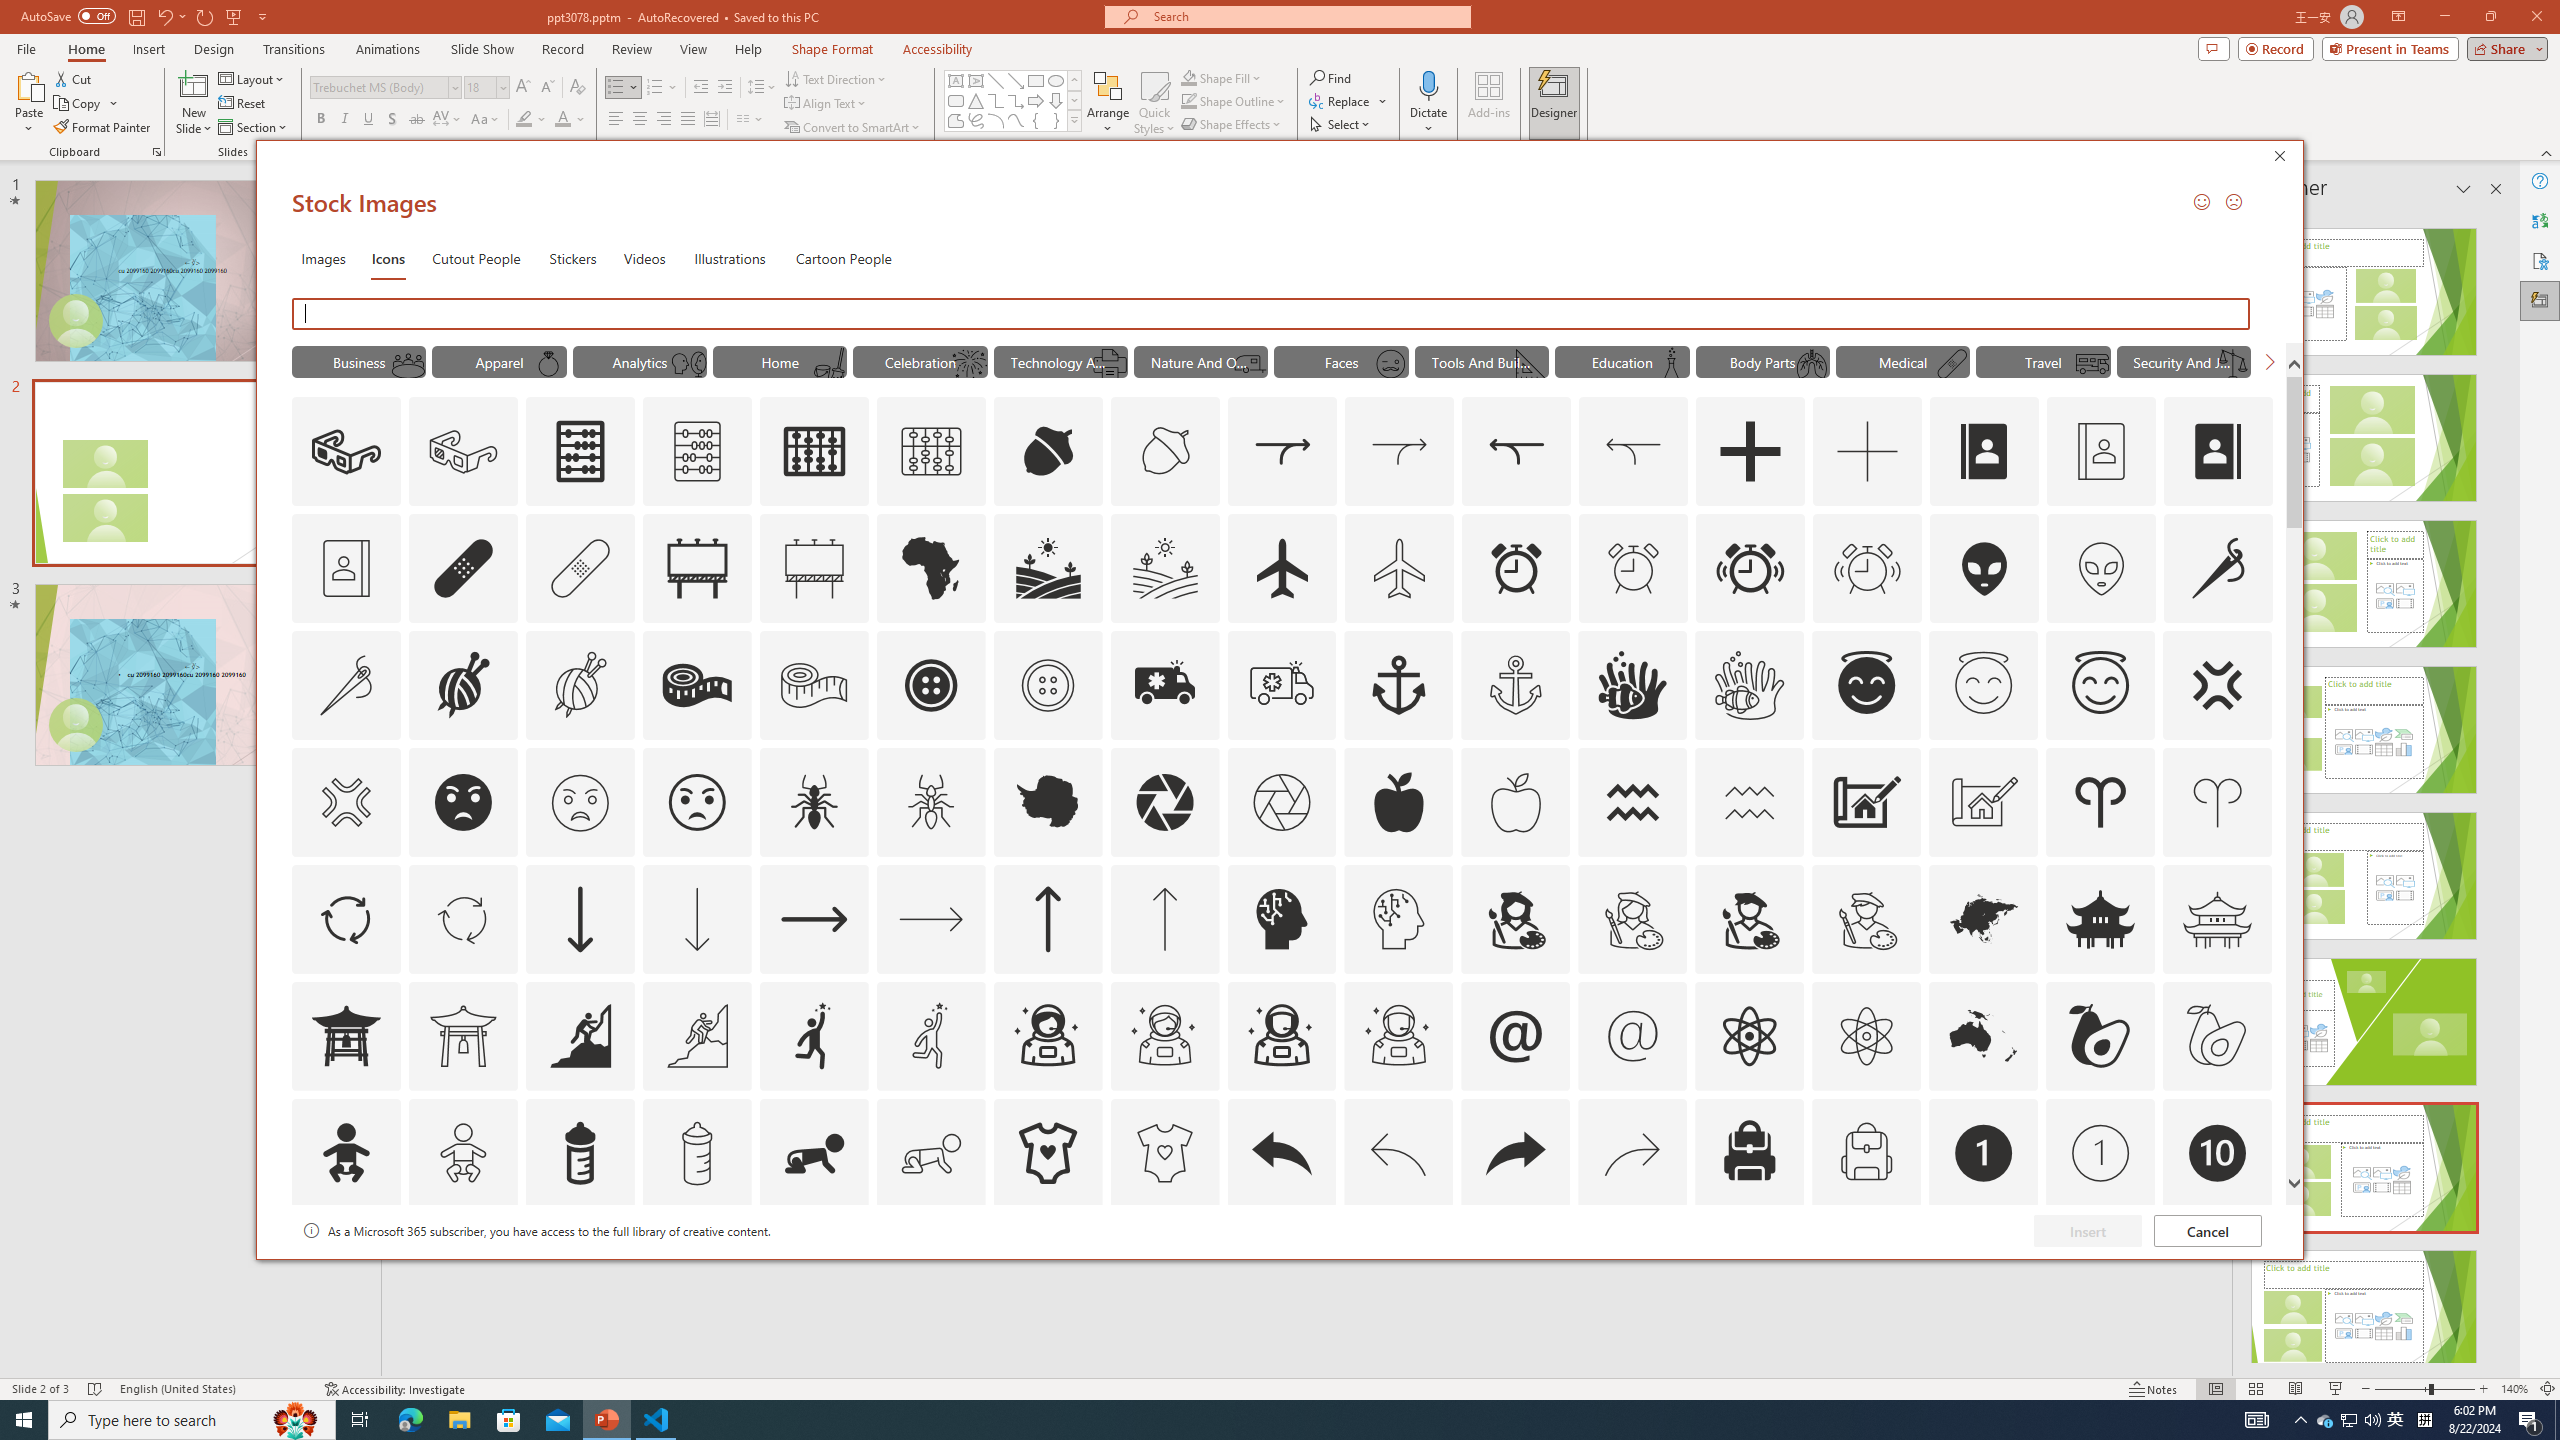 This screenshot has width=2560, height=1440. Describe the element at coordinates (932, 918) in the screenshot. I see `AutomationID: Icons_ArrowRight_M` at that location.